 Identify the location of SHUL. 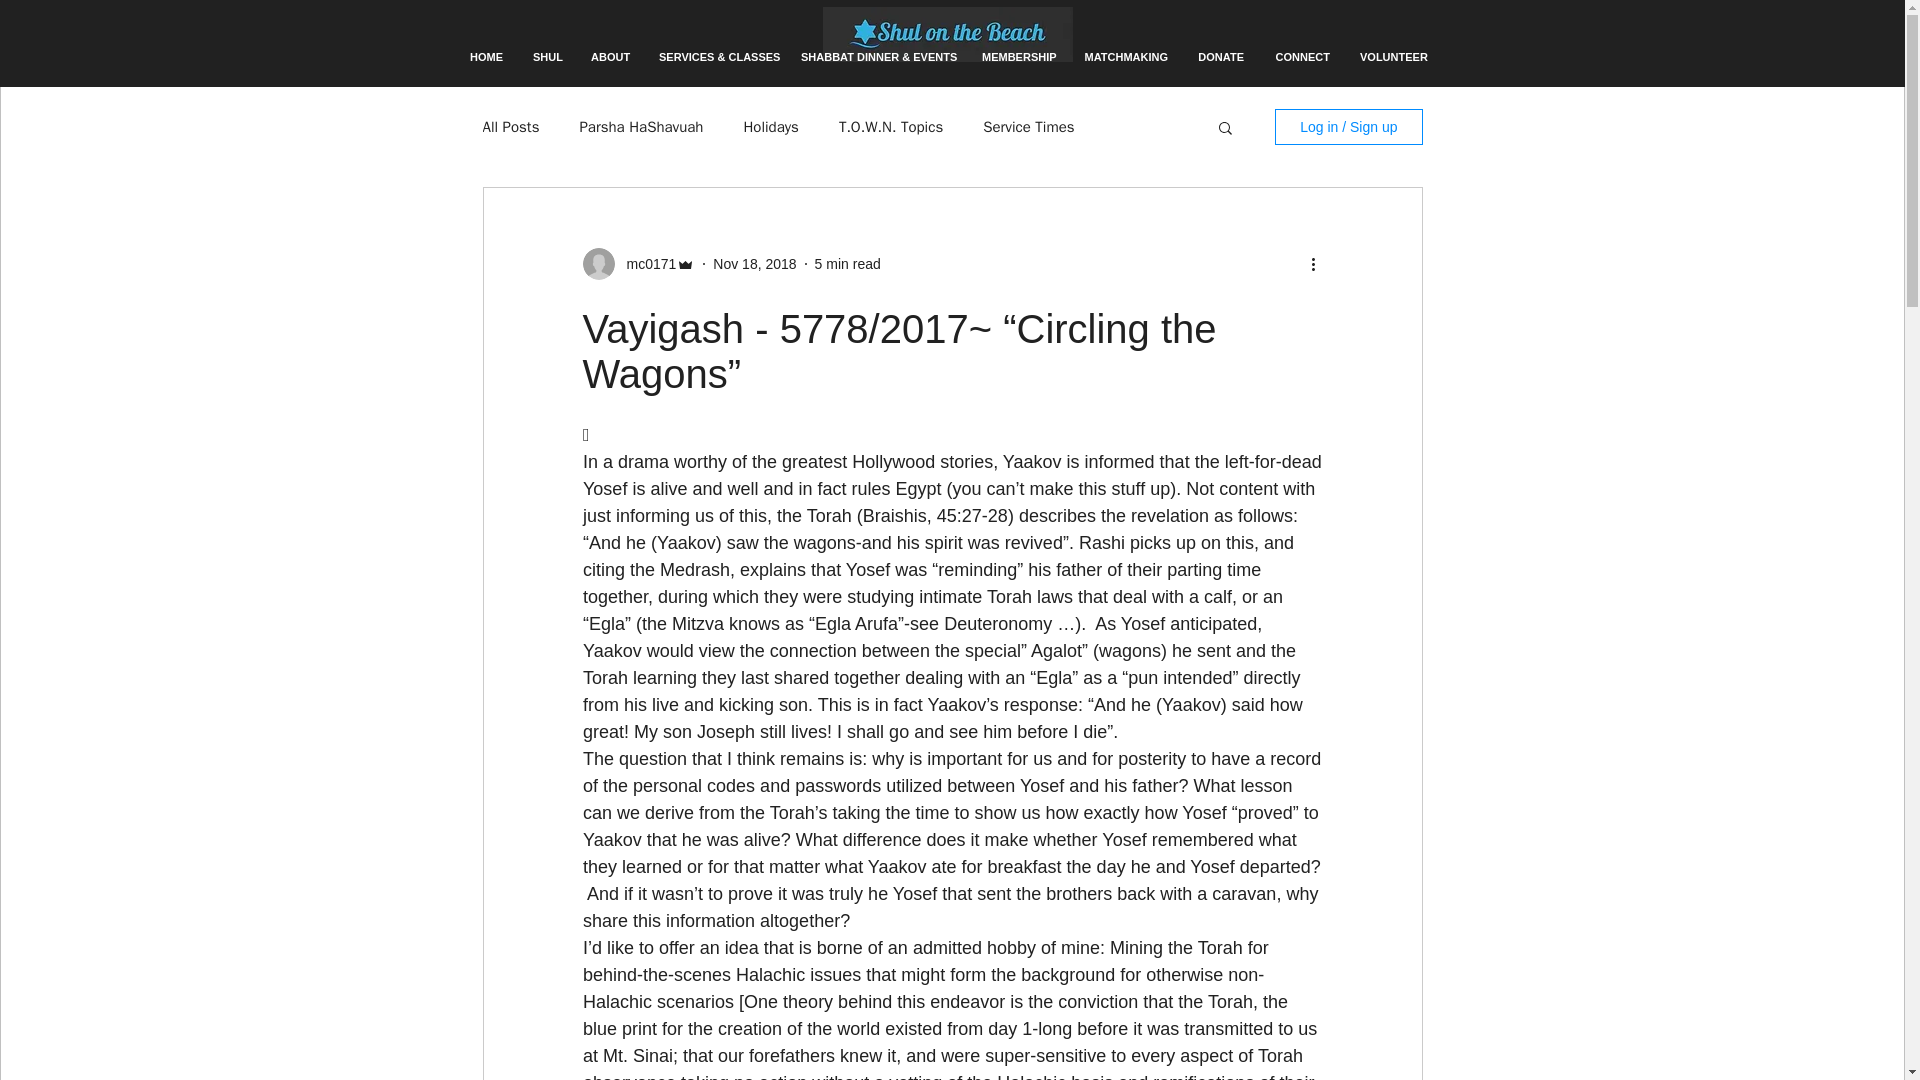
(547, 57).